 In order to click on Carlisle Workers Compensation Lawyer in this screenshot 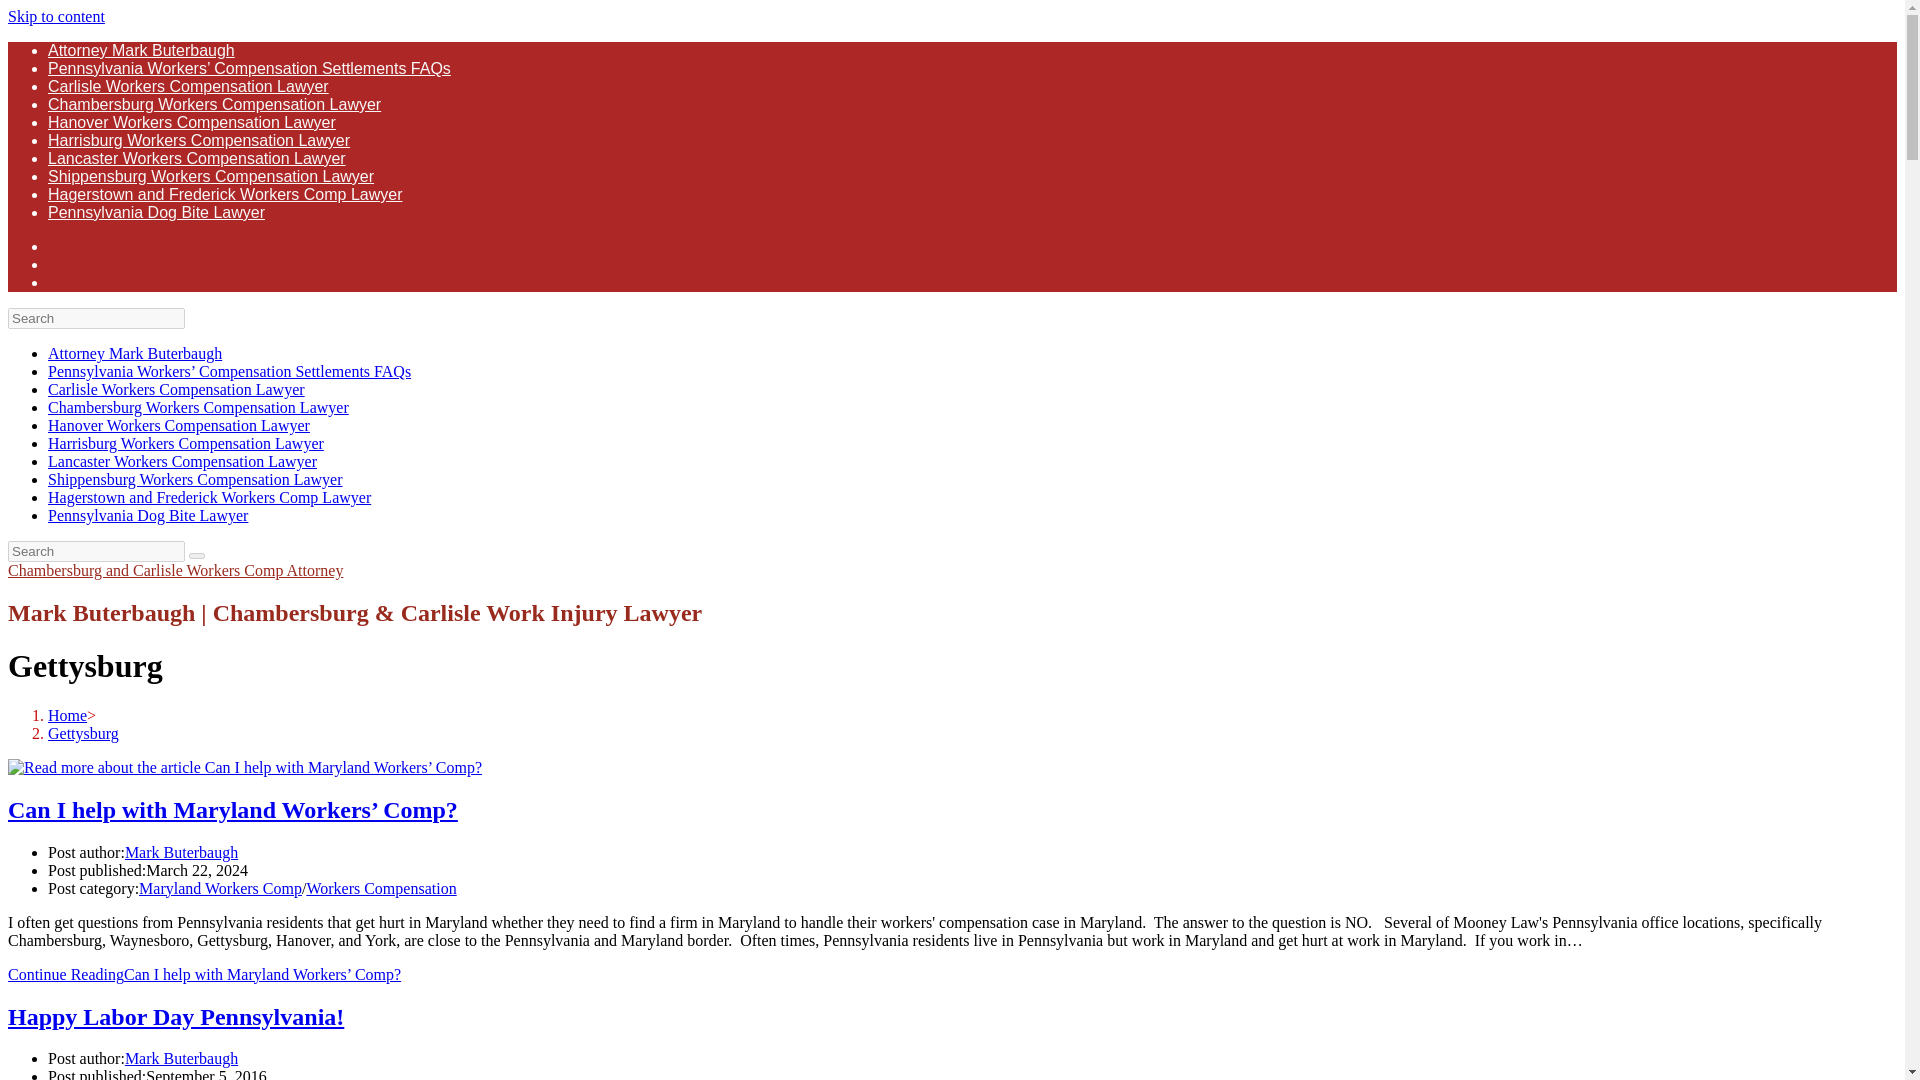, I will do `click(176, 390)`.